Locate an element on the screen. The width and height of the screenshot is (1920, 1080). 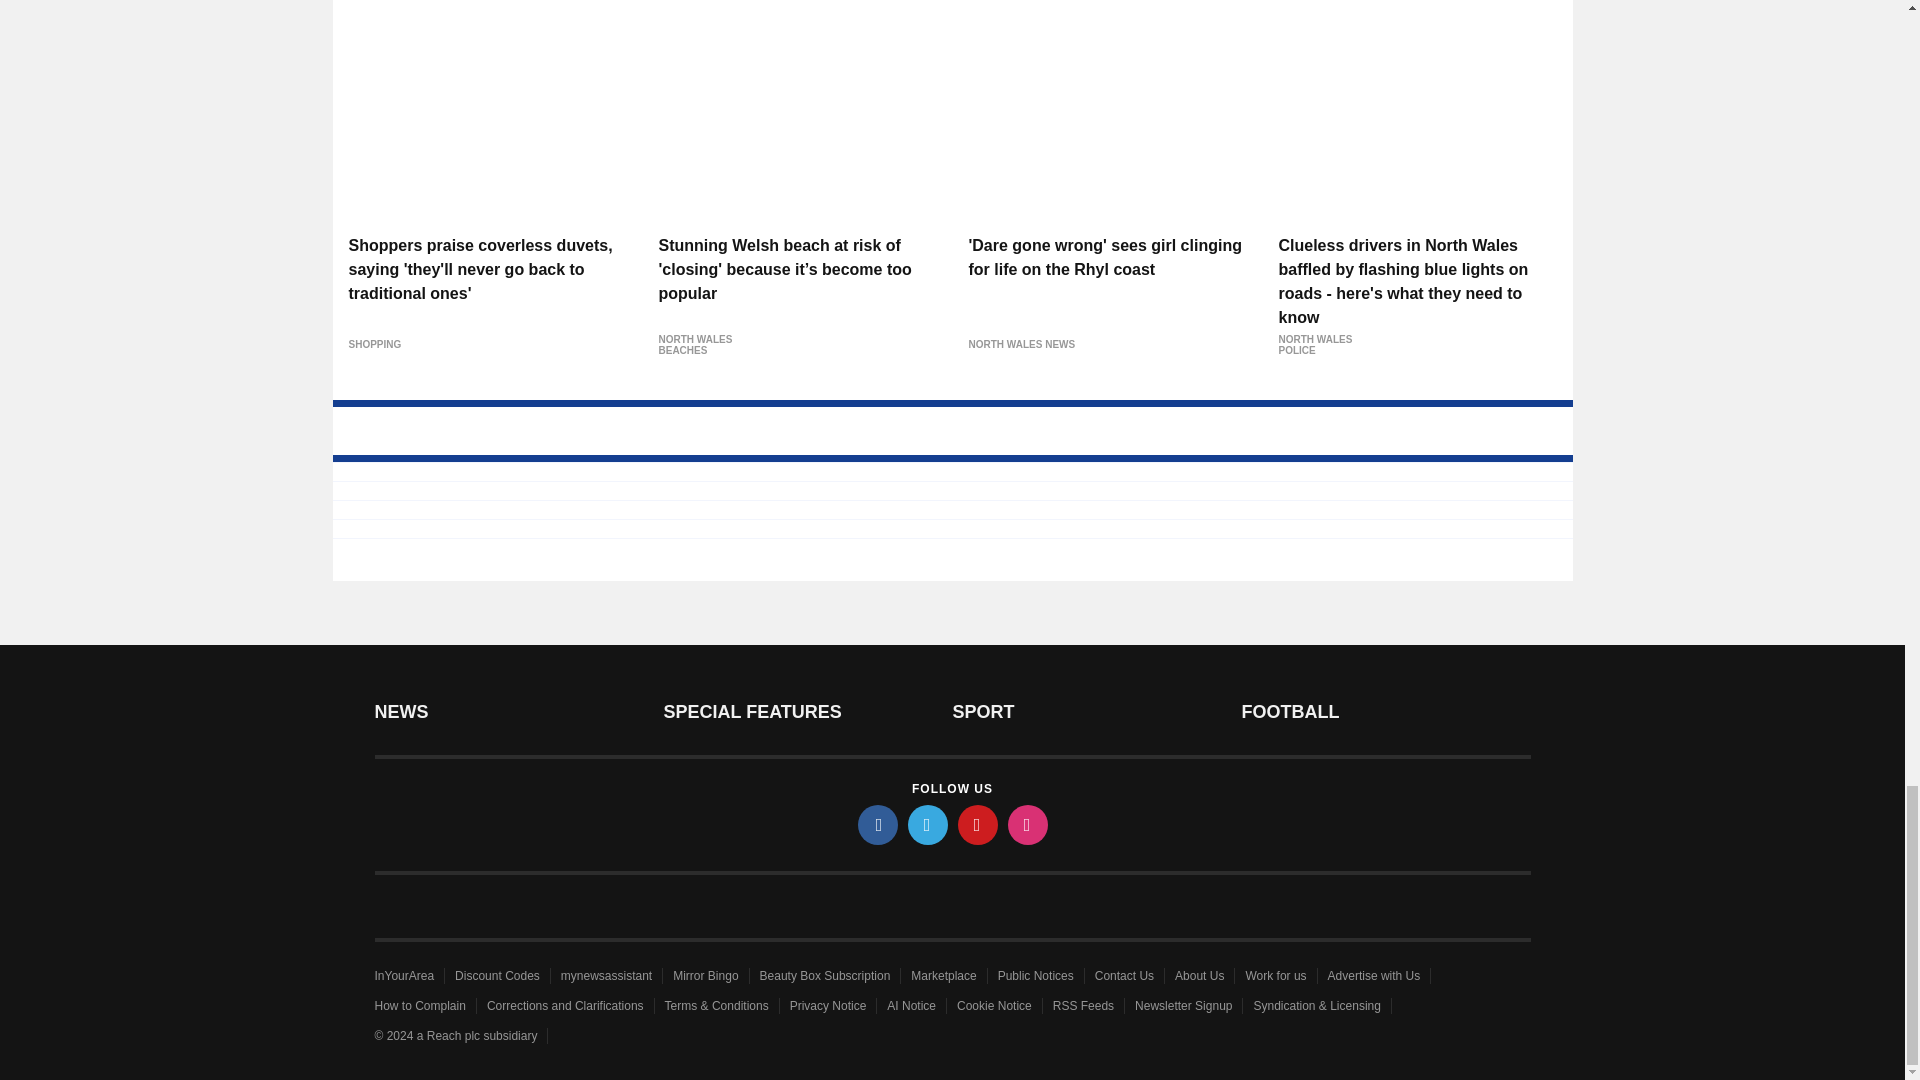
facebook is located at coordinates (878, 824).